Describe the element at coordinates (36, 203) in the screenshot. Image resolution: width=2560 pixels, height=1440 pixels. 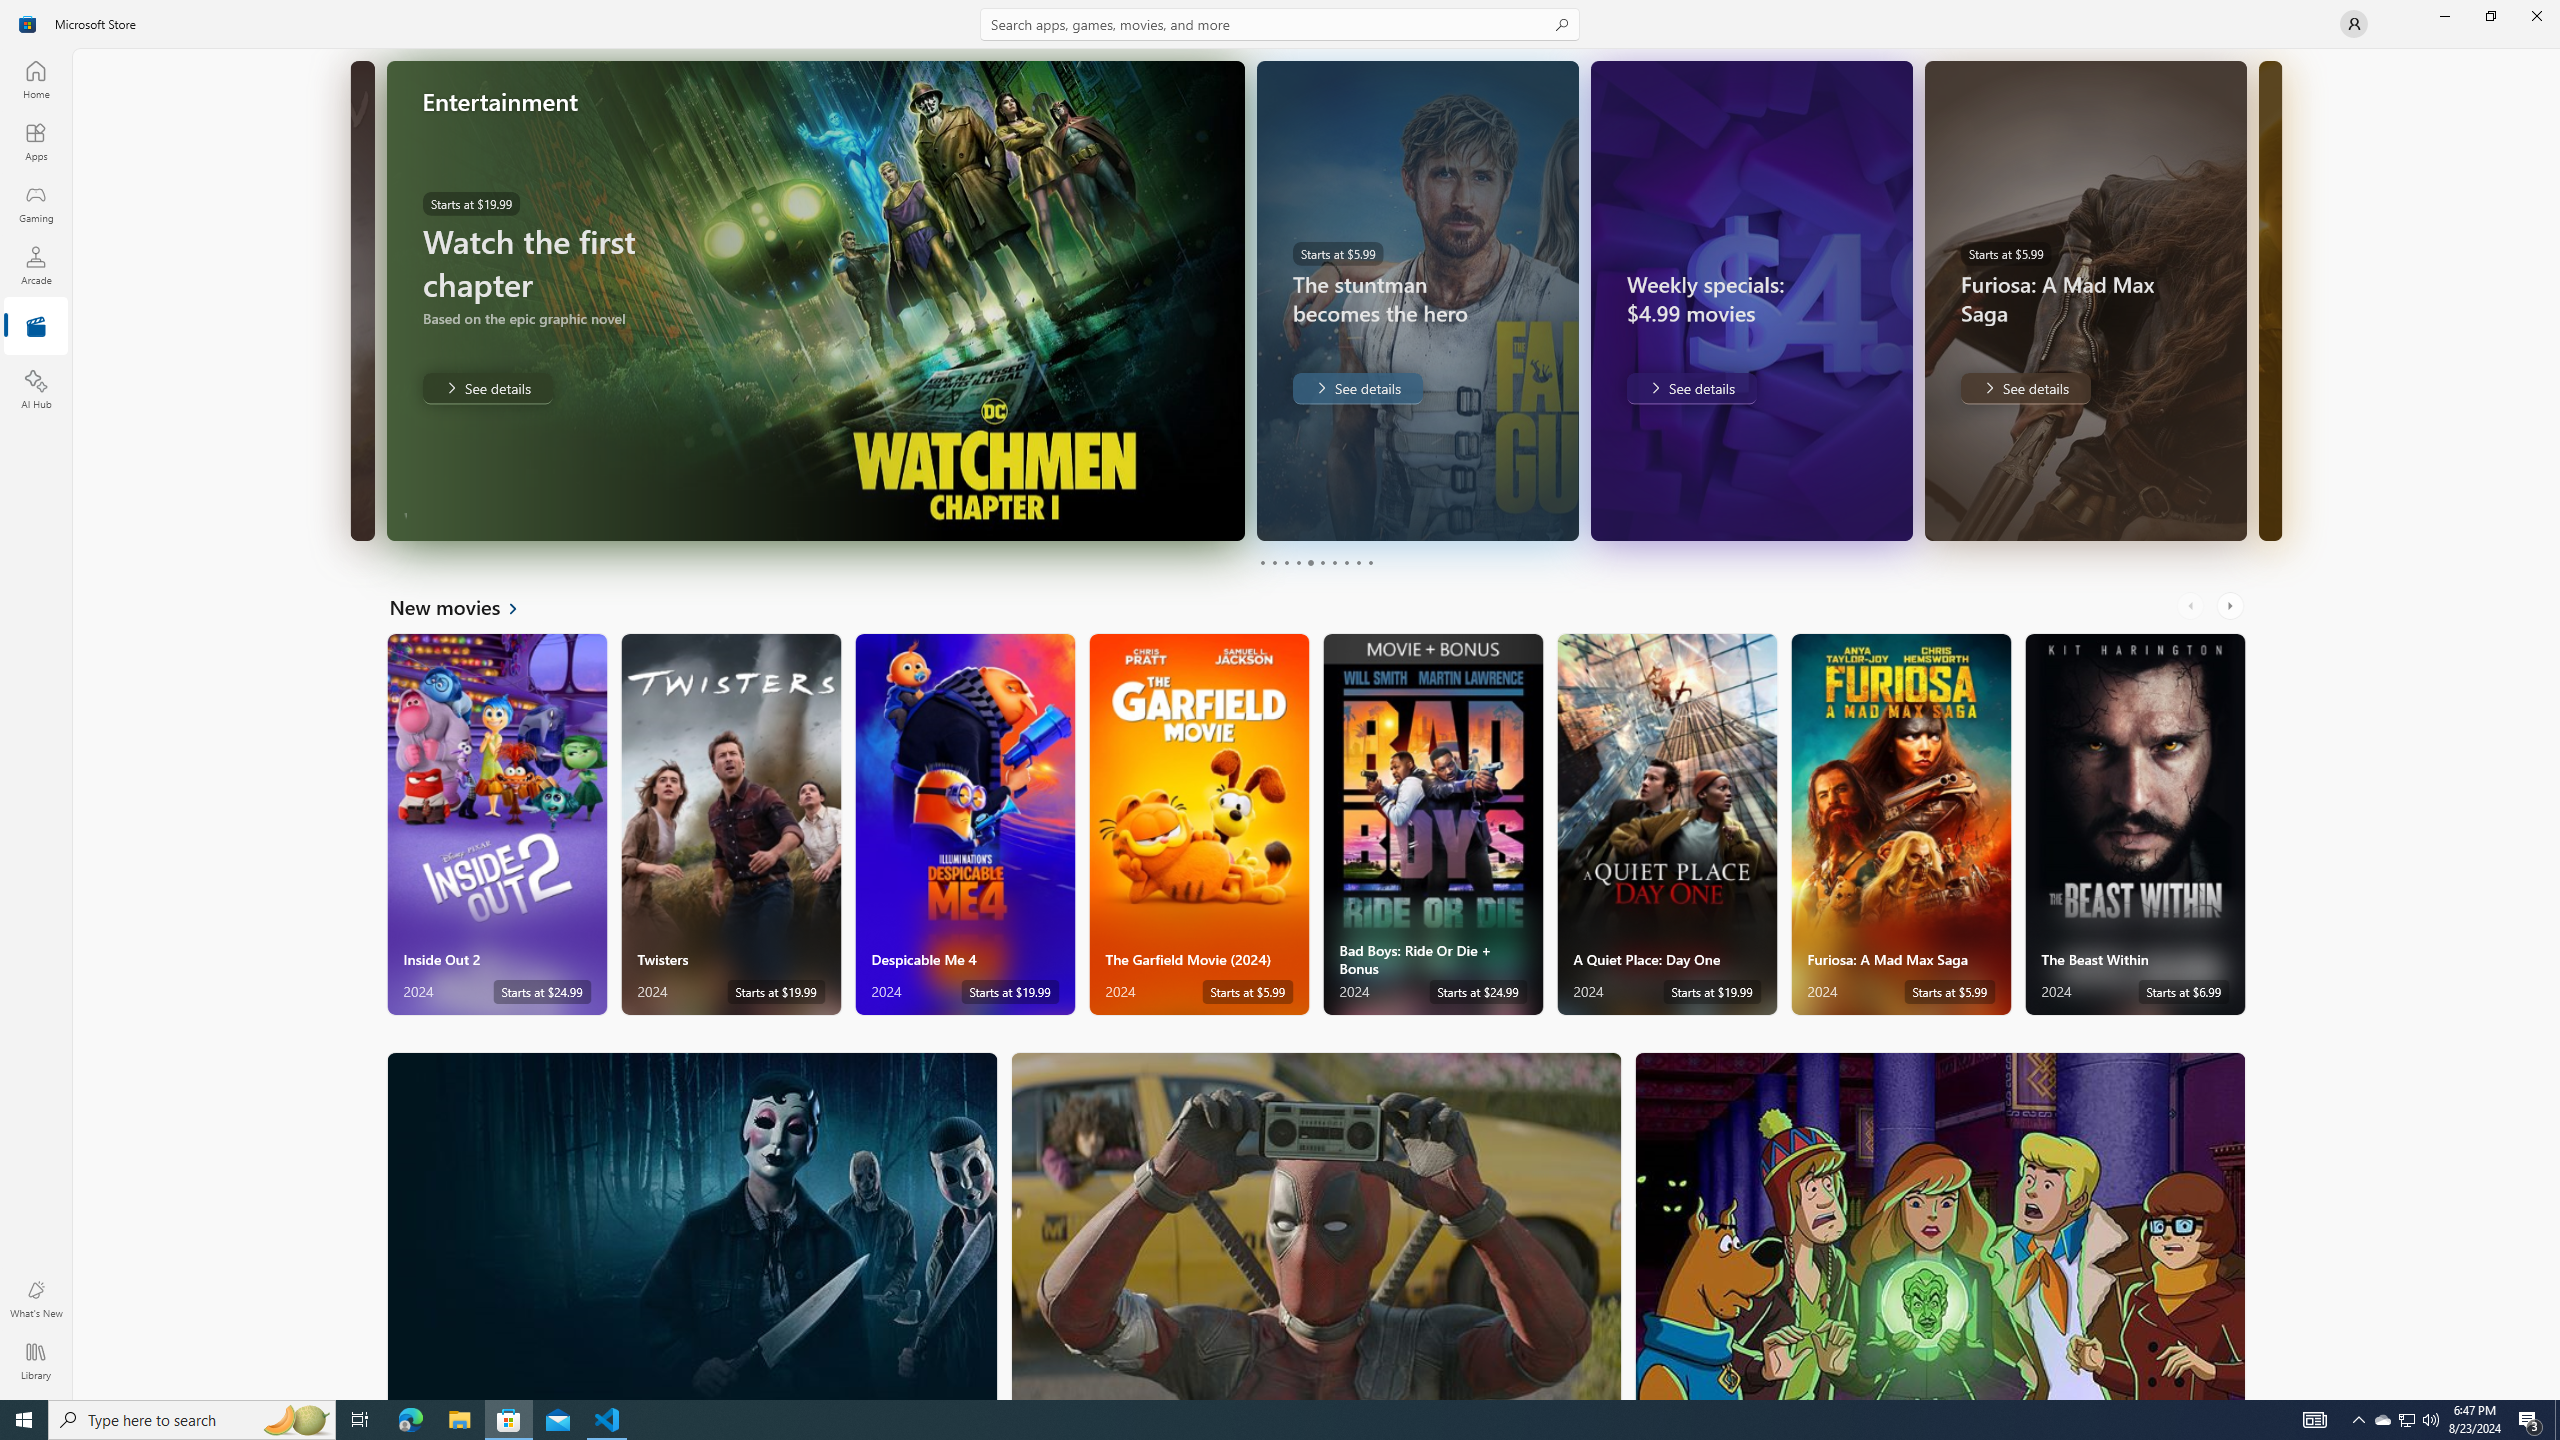
I see `Gaming` at that location.